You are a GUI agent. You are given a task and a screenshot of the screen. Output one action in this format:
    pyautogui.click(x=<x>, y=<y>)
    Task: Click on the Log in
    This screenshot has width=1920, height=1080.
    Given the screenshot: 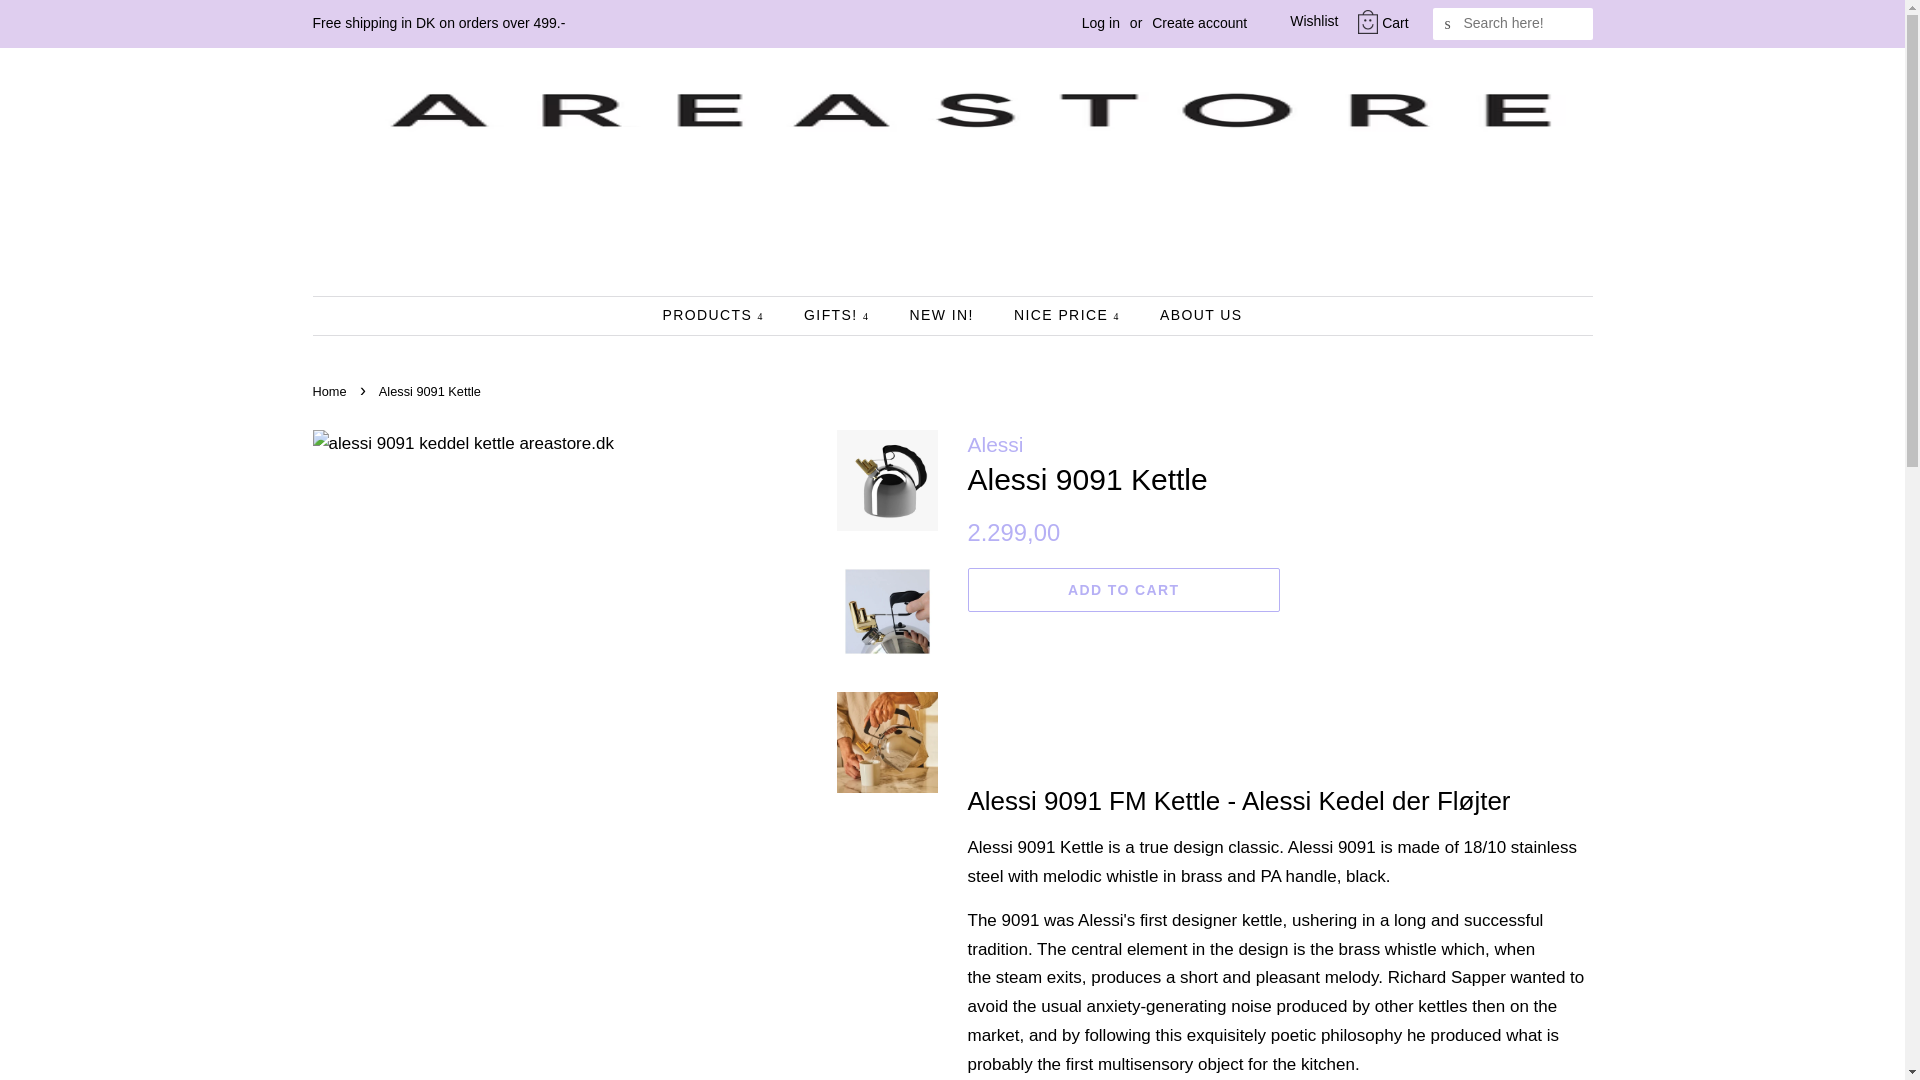 What is the action you would take?
    pyautogui.click(x=1100, y=23)
    